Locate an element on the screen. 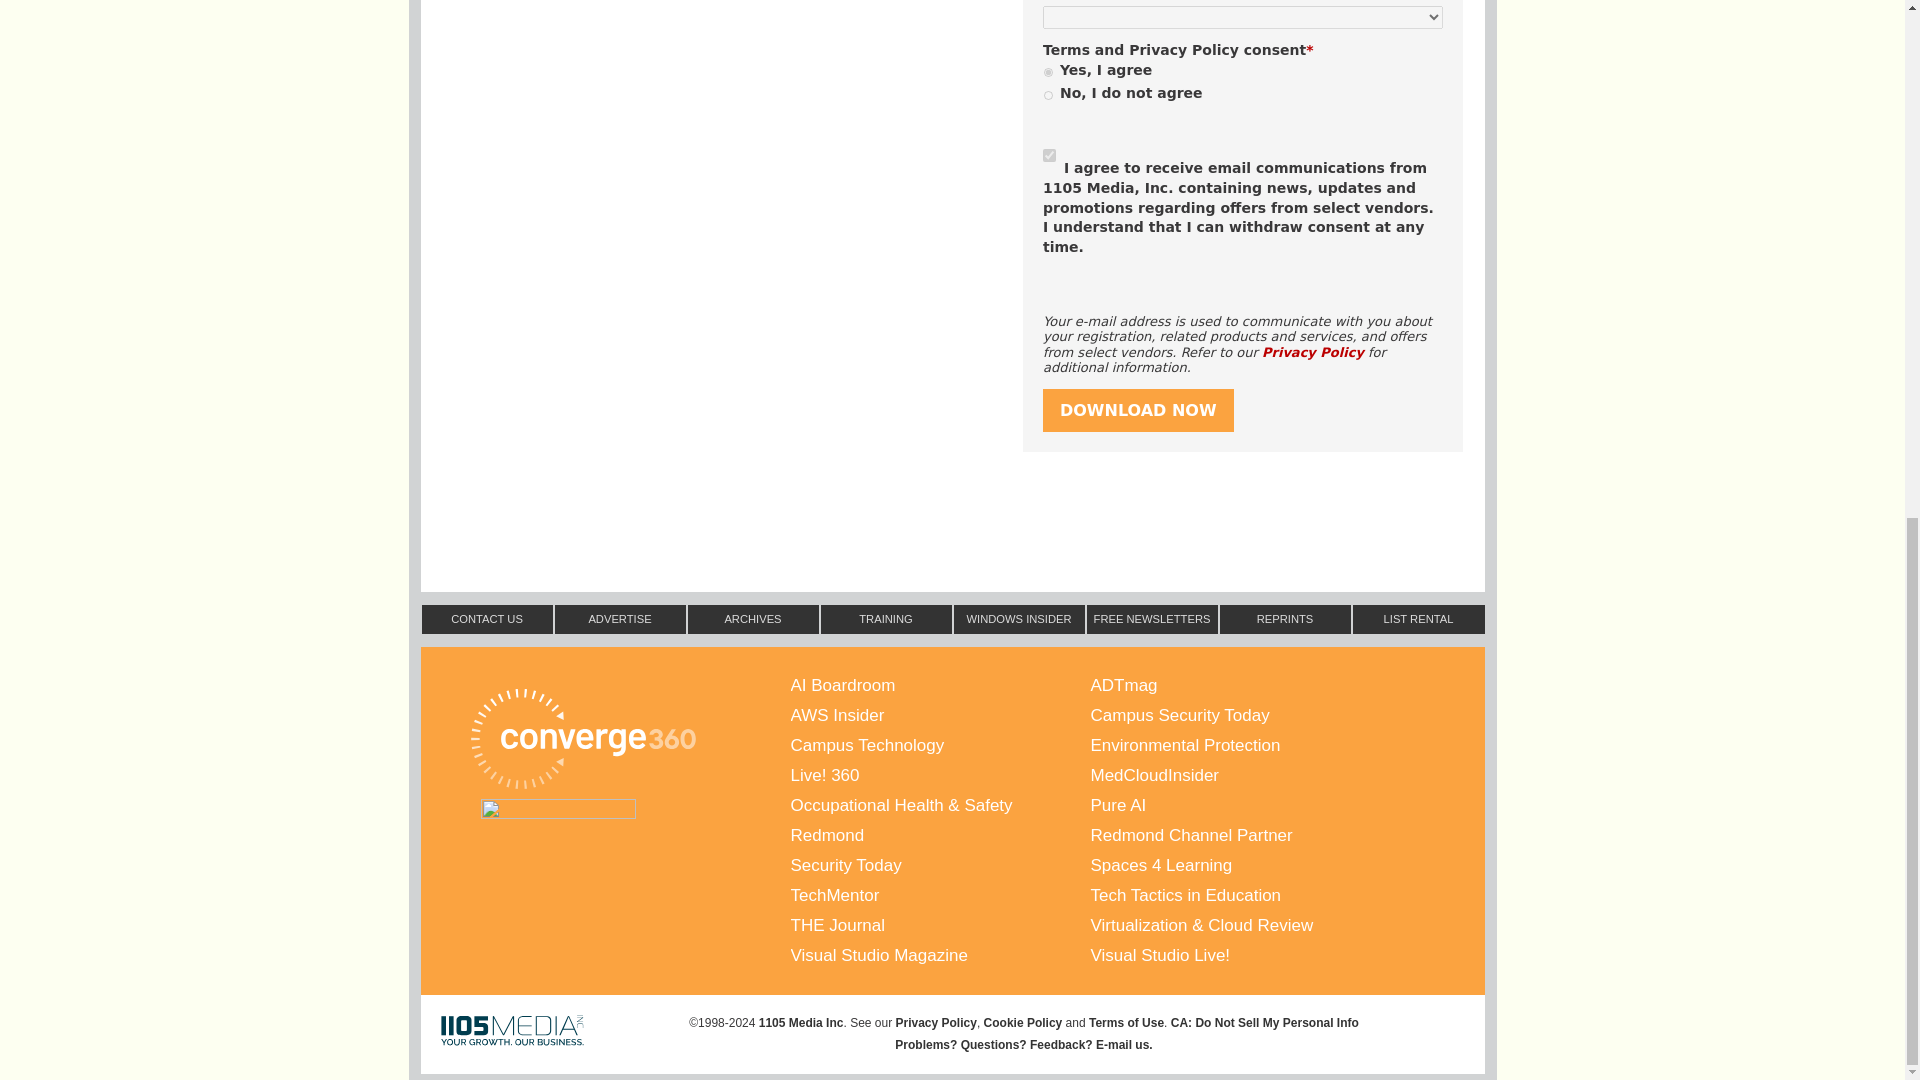 Image resolution: width=1920 pixels, height=1080 pixels. WINDOWS INSIDER is located at coordinates (1018, 618).